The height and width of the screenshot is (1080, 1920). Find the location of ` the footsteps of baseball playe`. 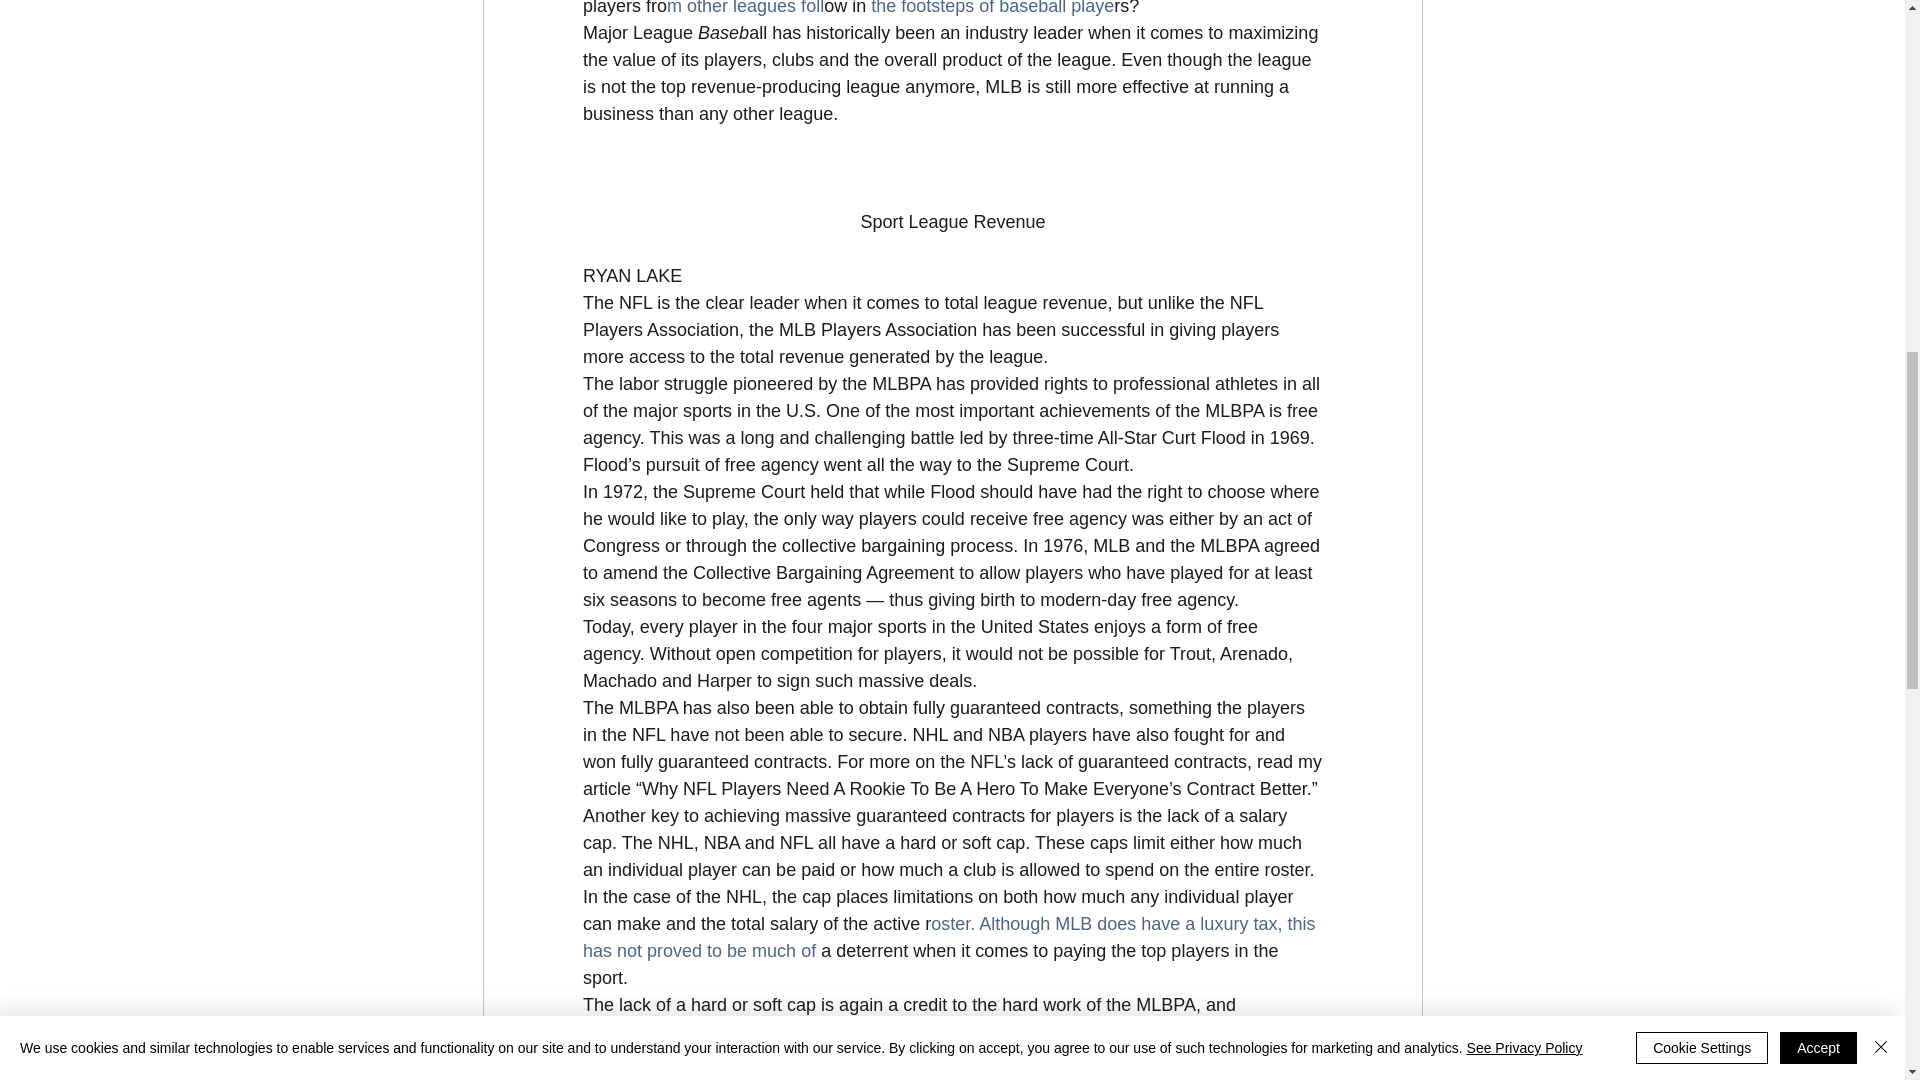

 the footsteps of baseball playe is located at coordinates (989, 8).